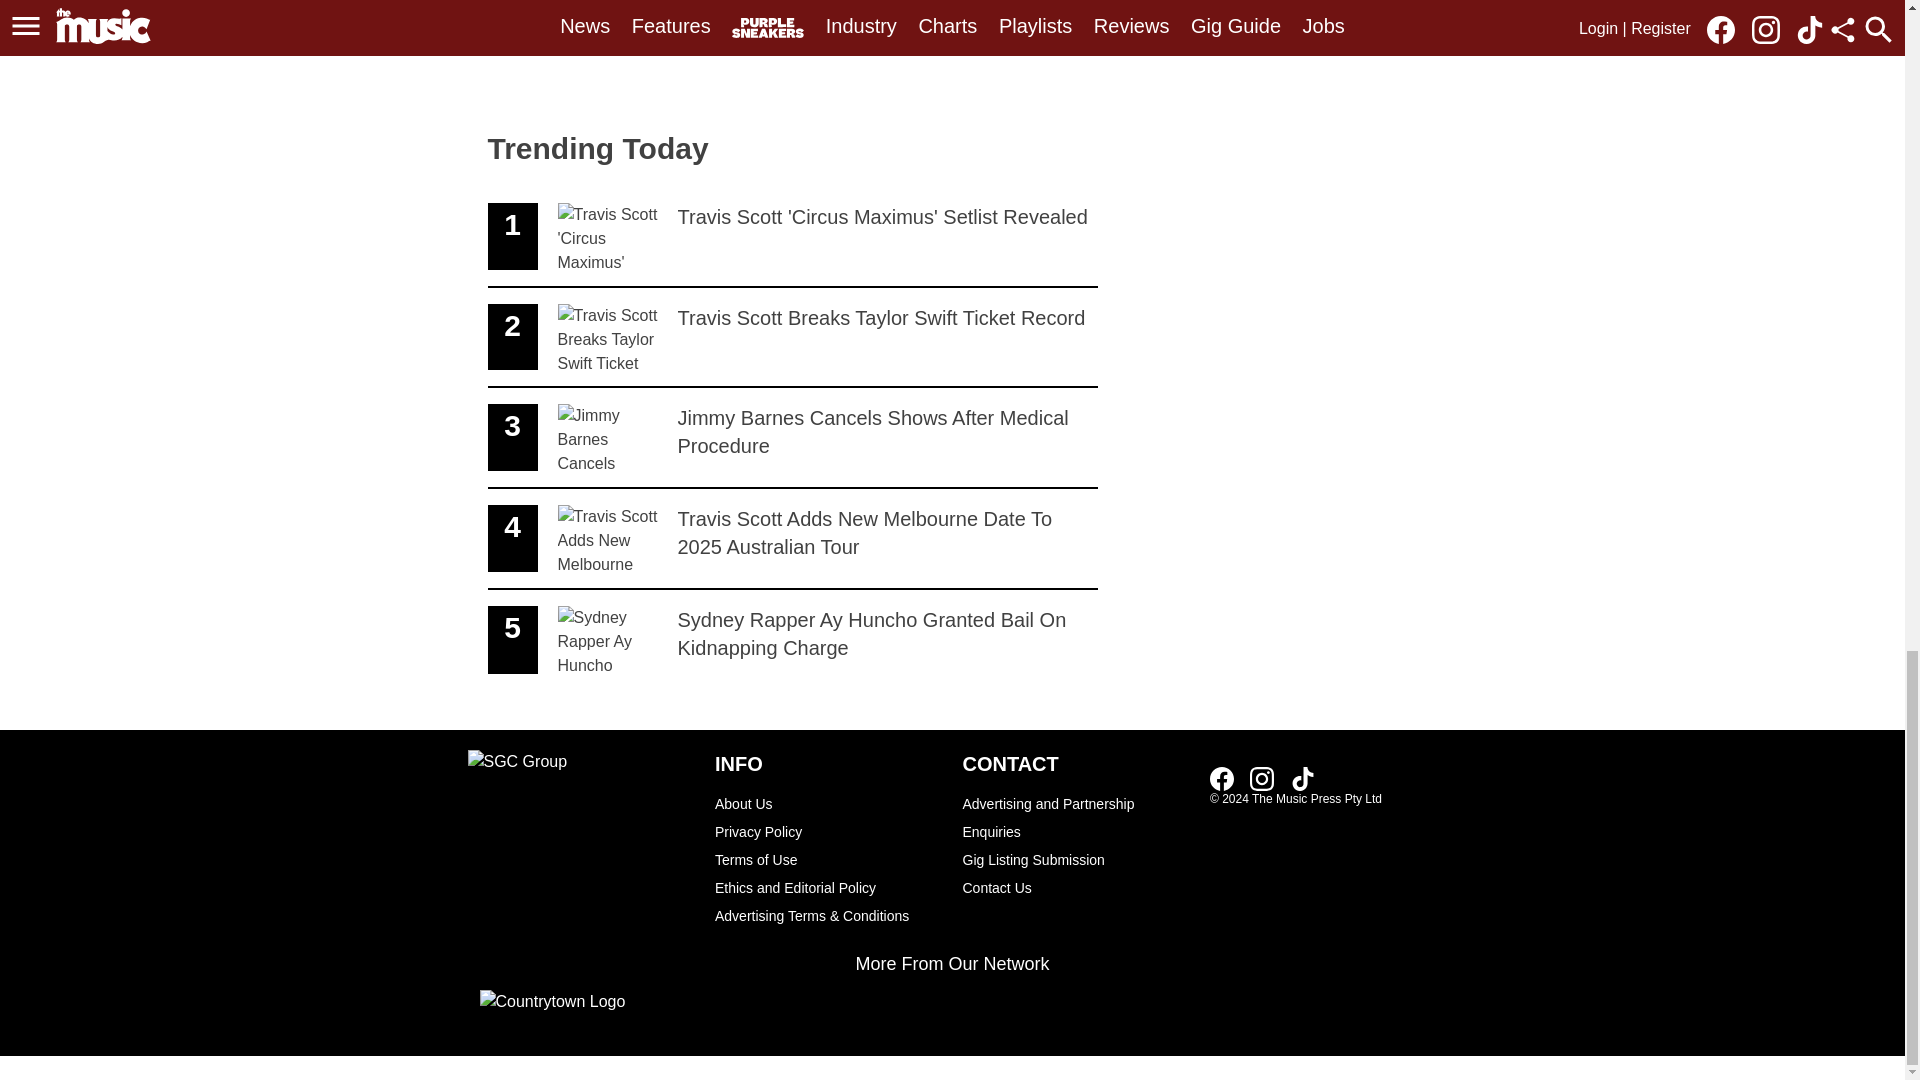 This screenshot has width=1920, height=1080. Describe the element at coordinates (1262, 778) in the screenshot. I see `Link to our Instagram` at that location.